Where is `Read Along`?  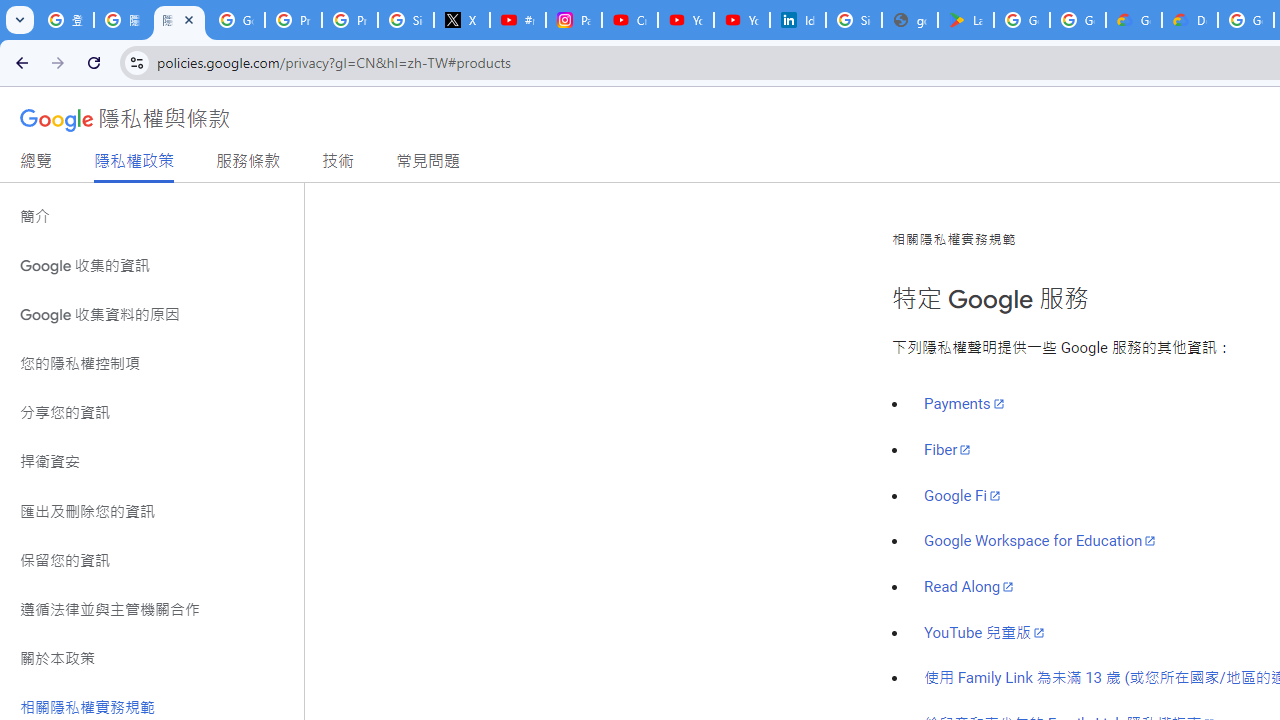 Read Along is located at coordinates (970, 586).